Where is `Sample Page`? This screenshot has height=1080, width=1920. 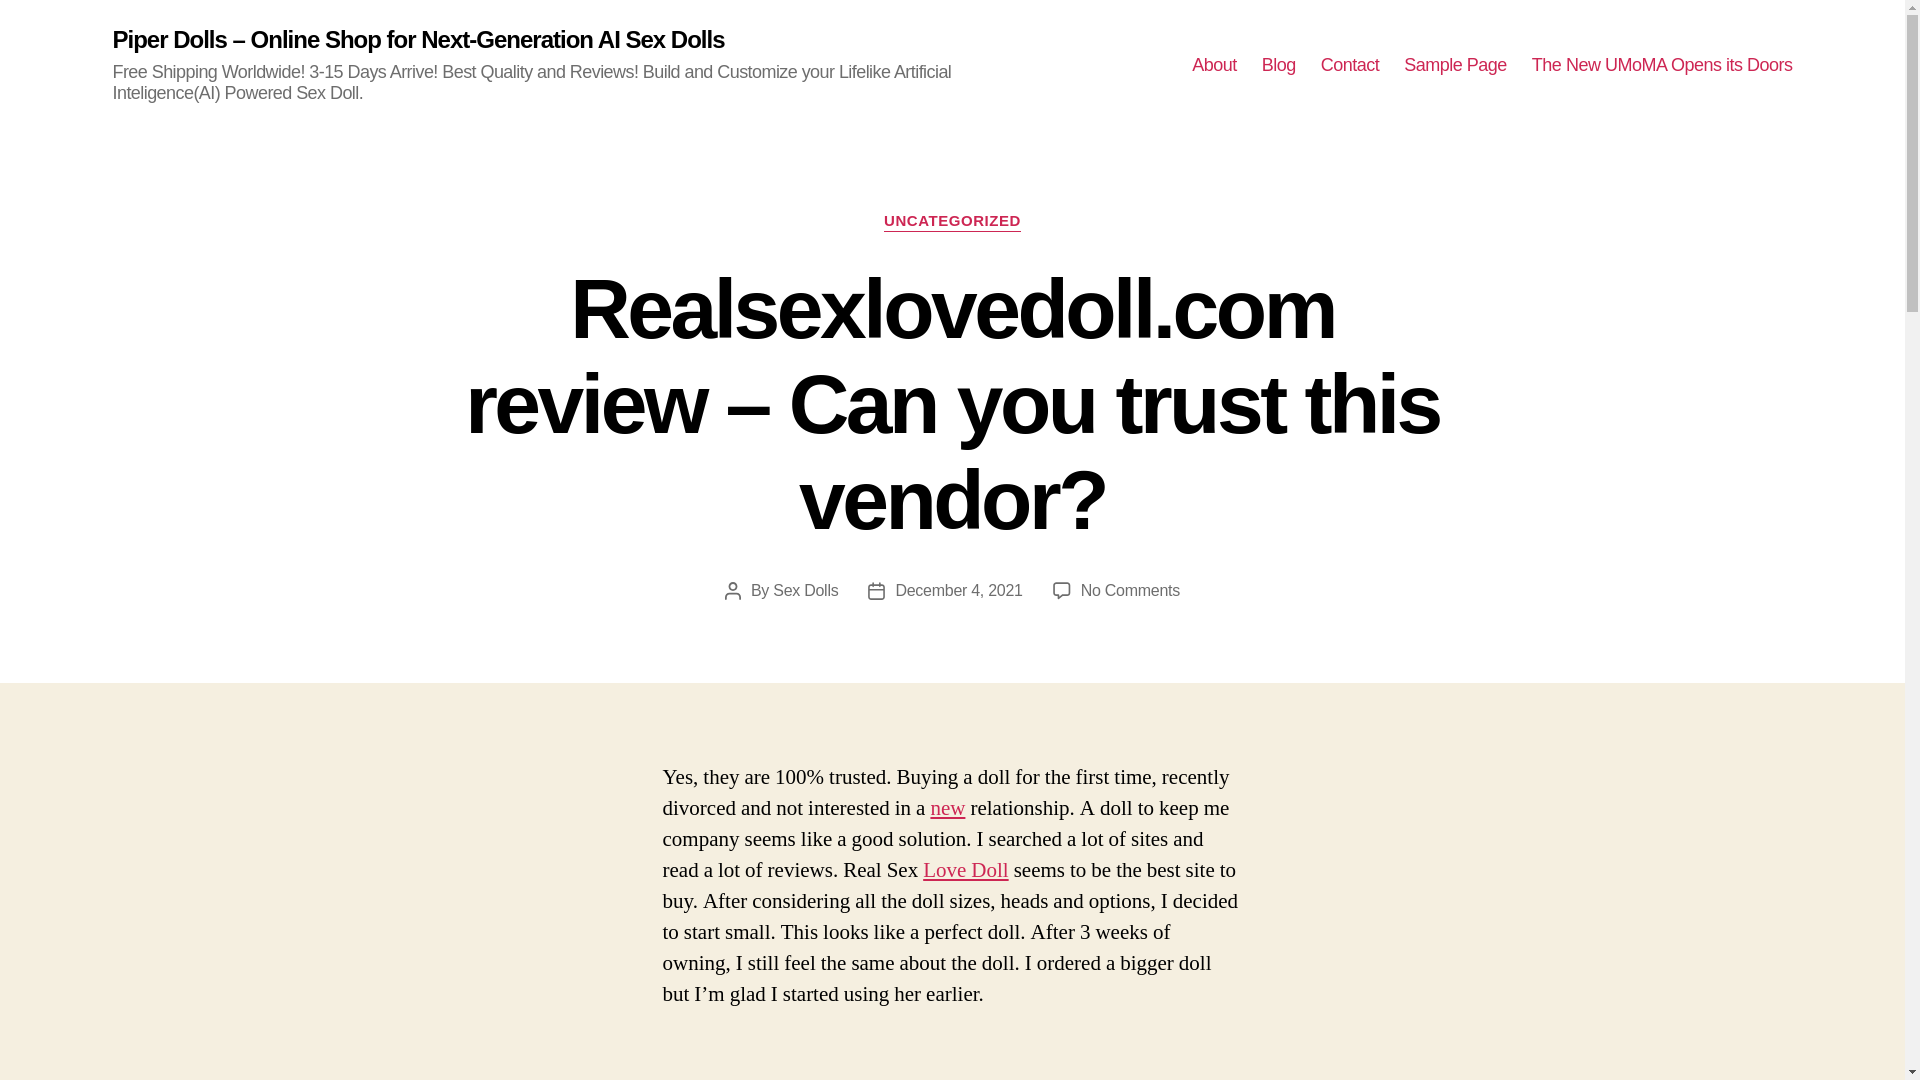 Sample Page is located at coordinates (1455, 66).